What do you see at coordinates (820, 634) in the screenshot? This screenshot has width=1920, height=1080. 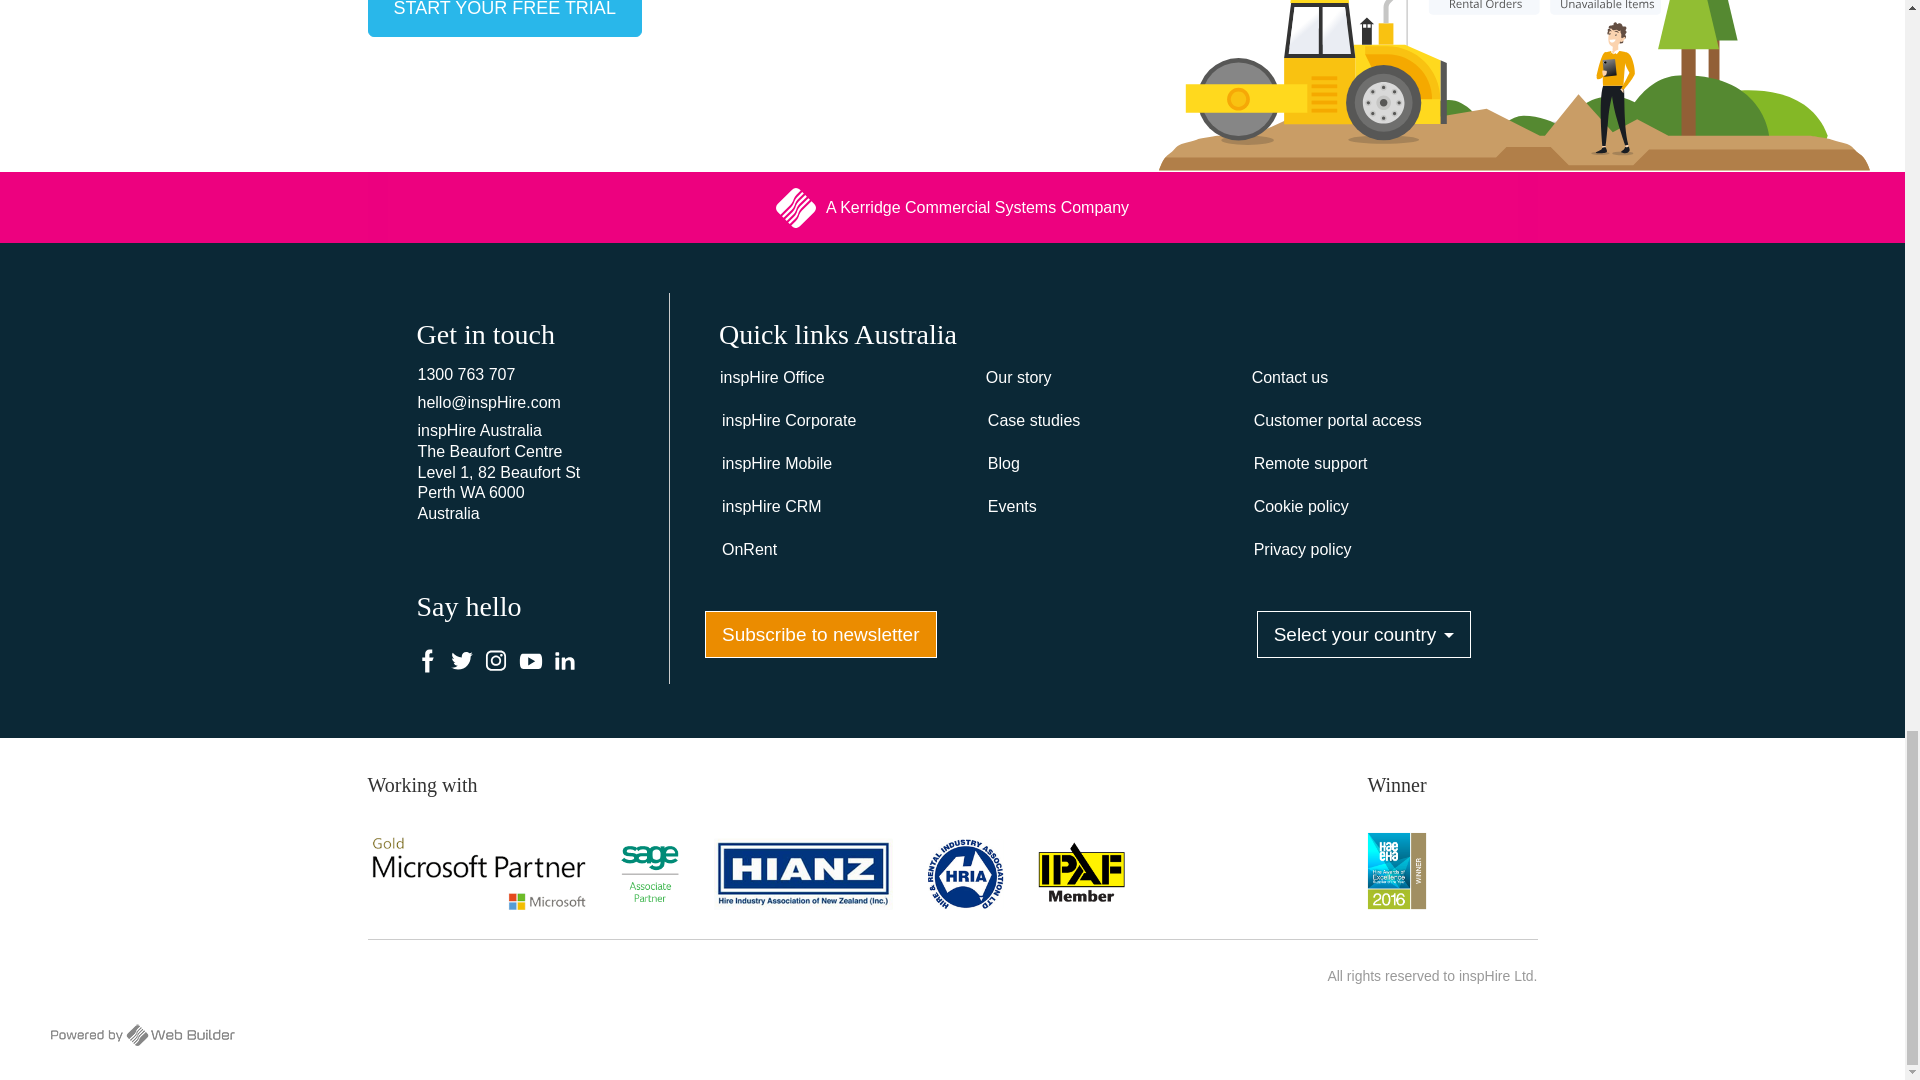 I see `Subscribe to newsletter` at bounding box center [820, 634].